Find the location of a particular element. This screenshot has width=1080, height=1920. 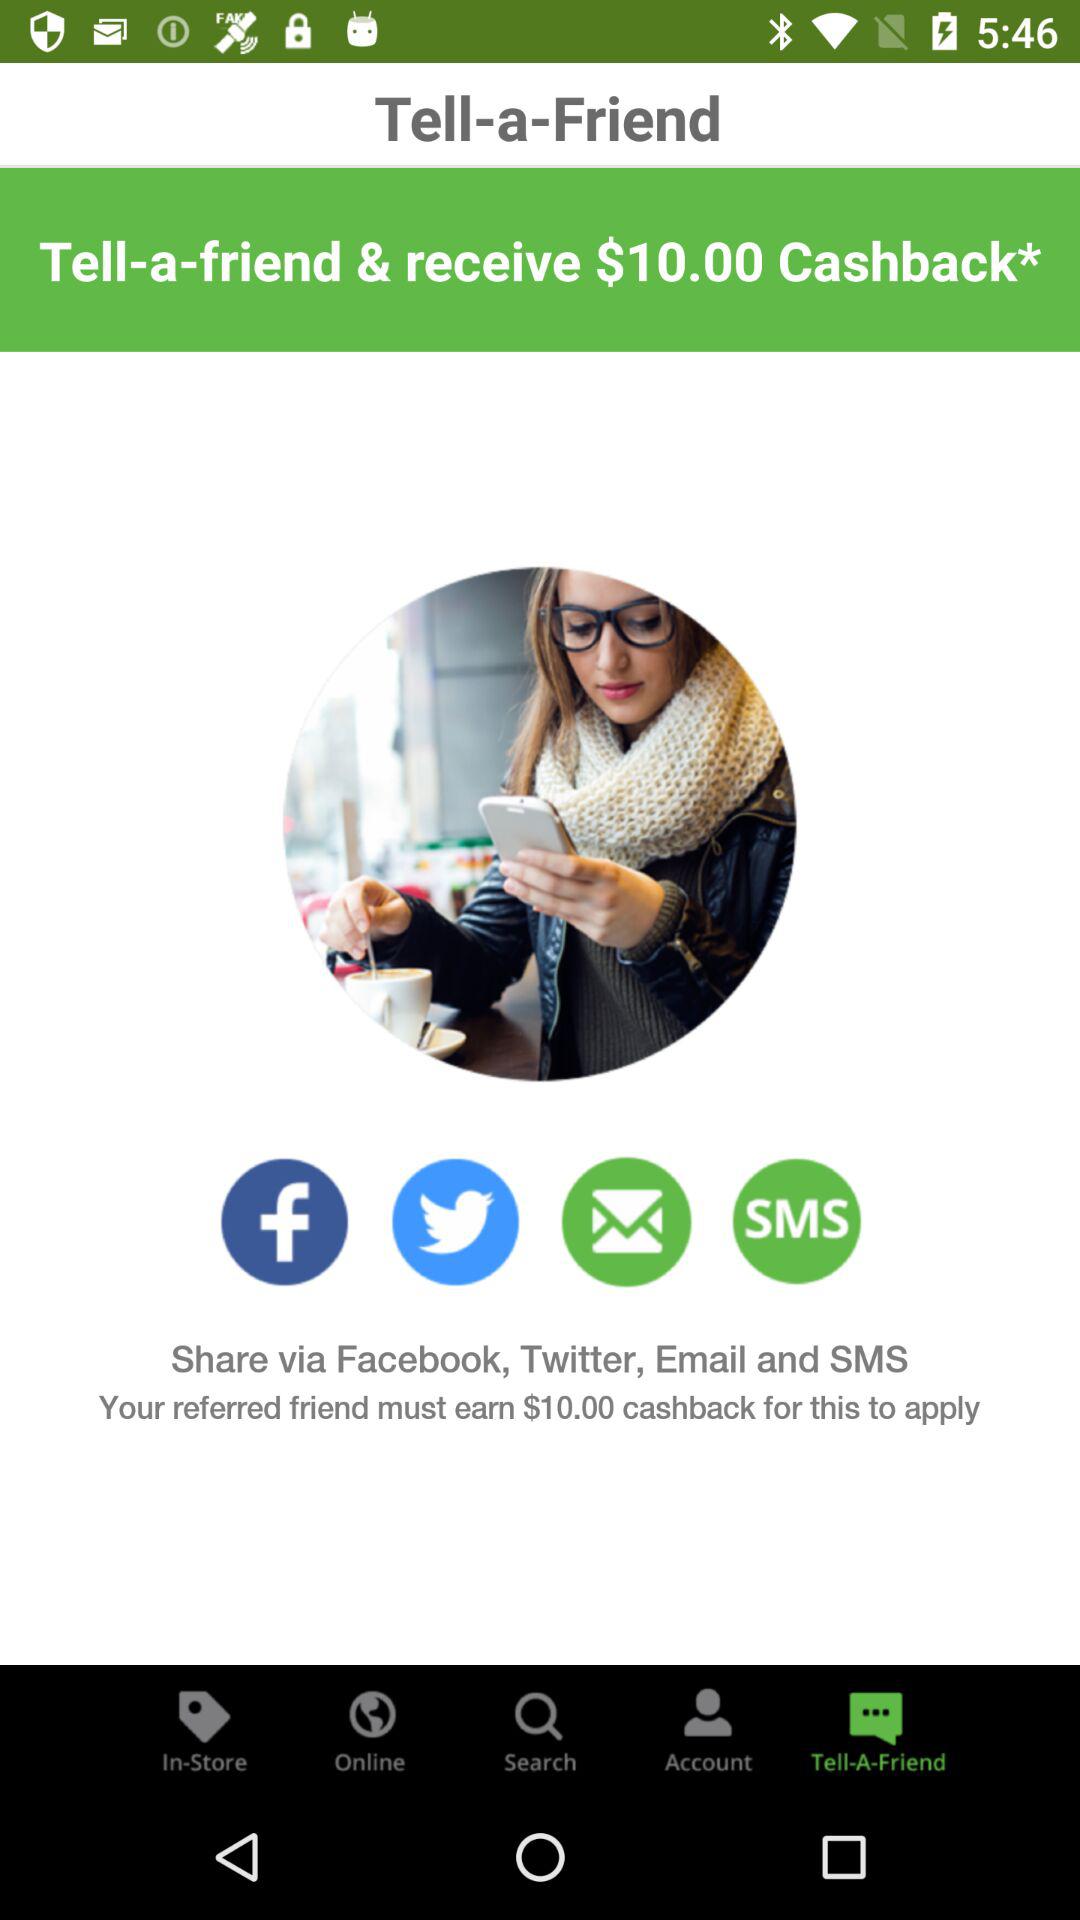

search option is located at coordinates (540, 1730).